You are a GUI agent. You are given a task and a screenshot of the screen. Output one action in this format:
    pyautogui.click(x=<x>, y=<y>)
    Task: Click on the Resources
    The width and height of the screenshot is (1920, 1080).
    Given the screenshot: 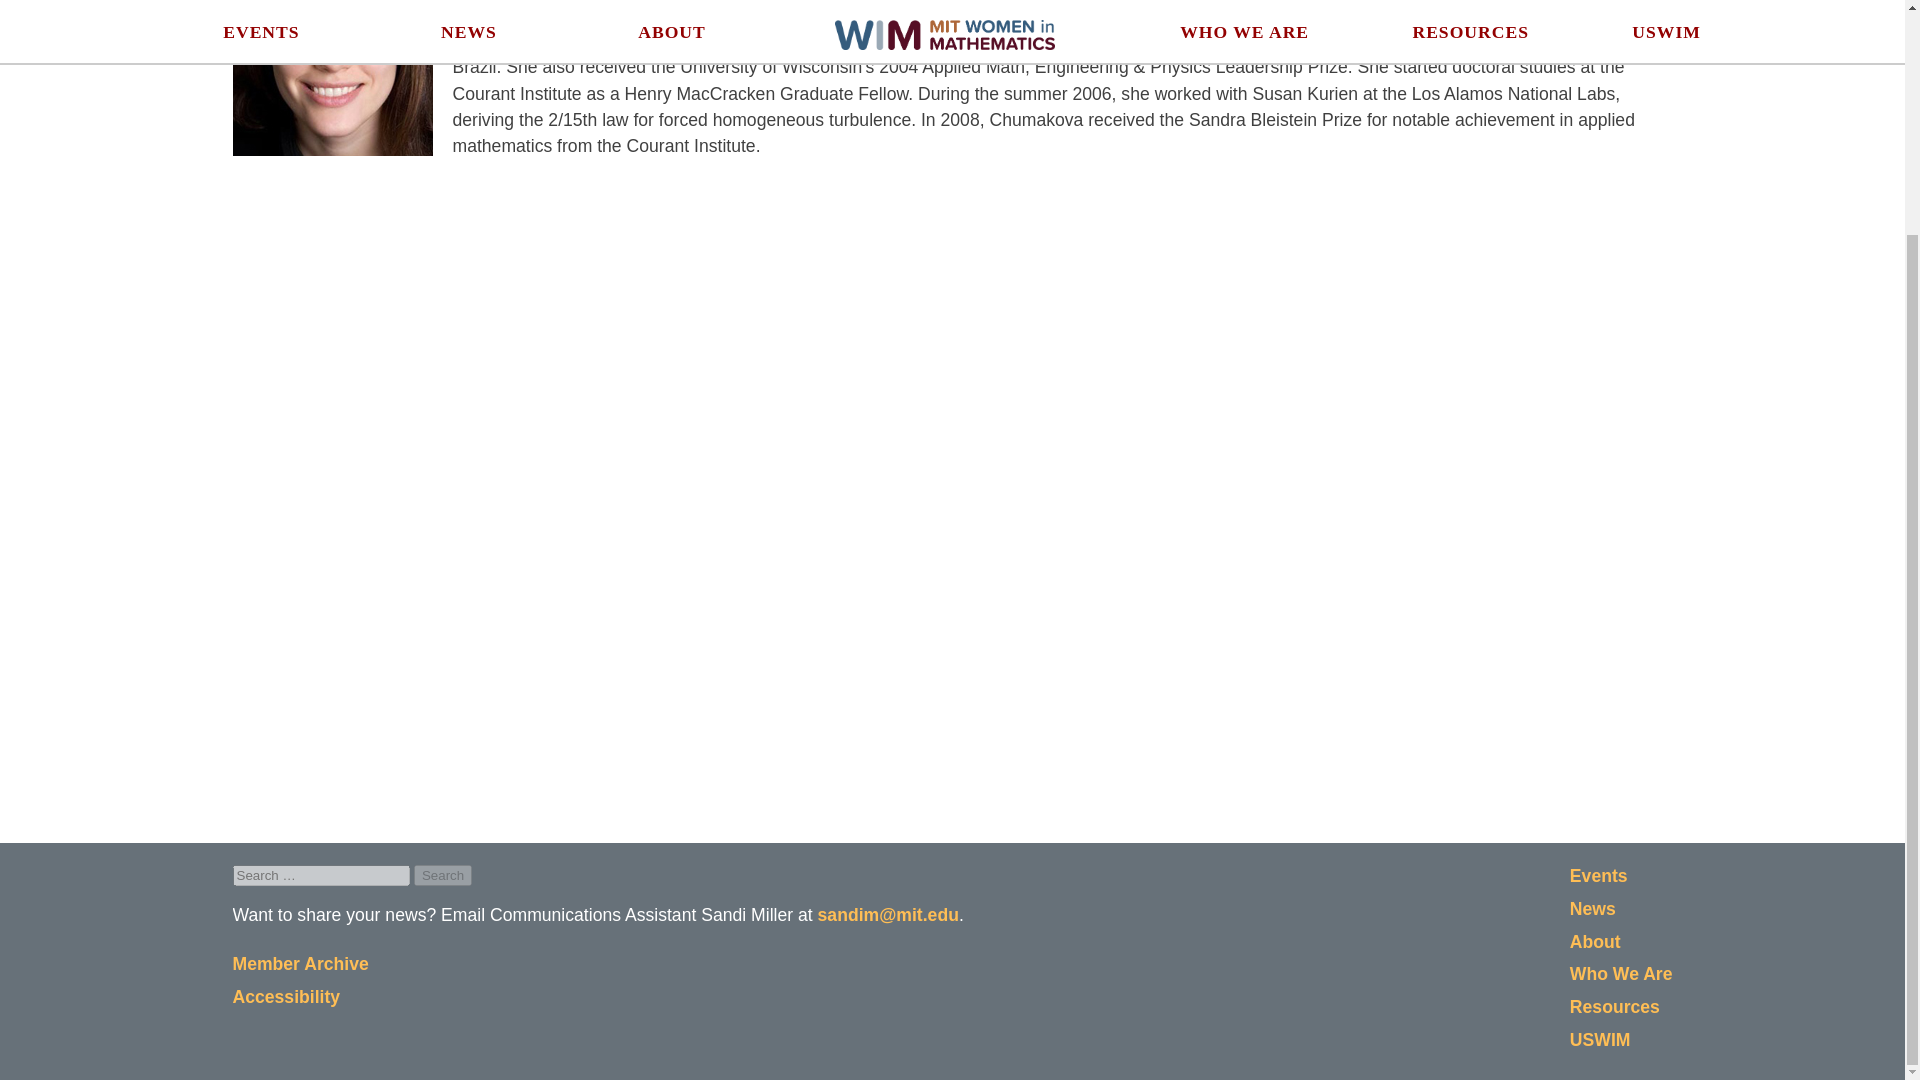 What is the action you would take?
    pyautogui.click(x=1615, y=1006)
    